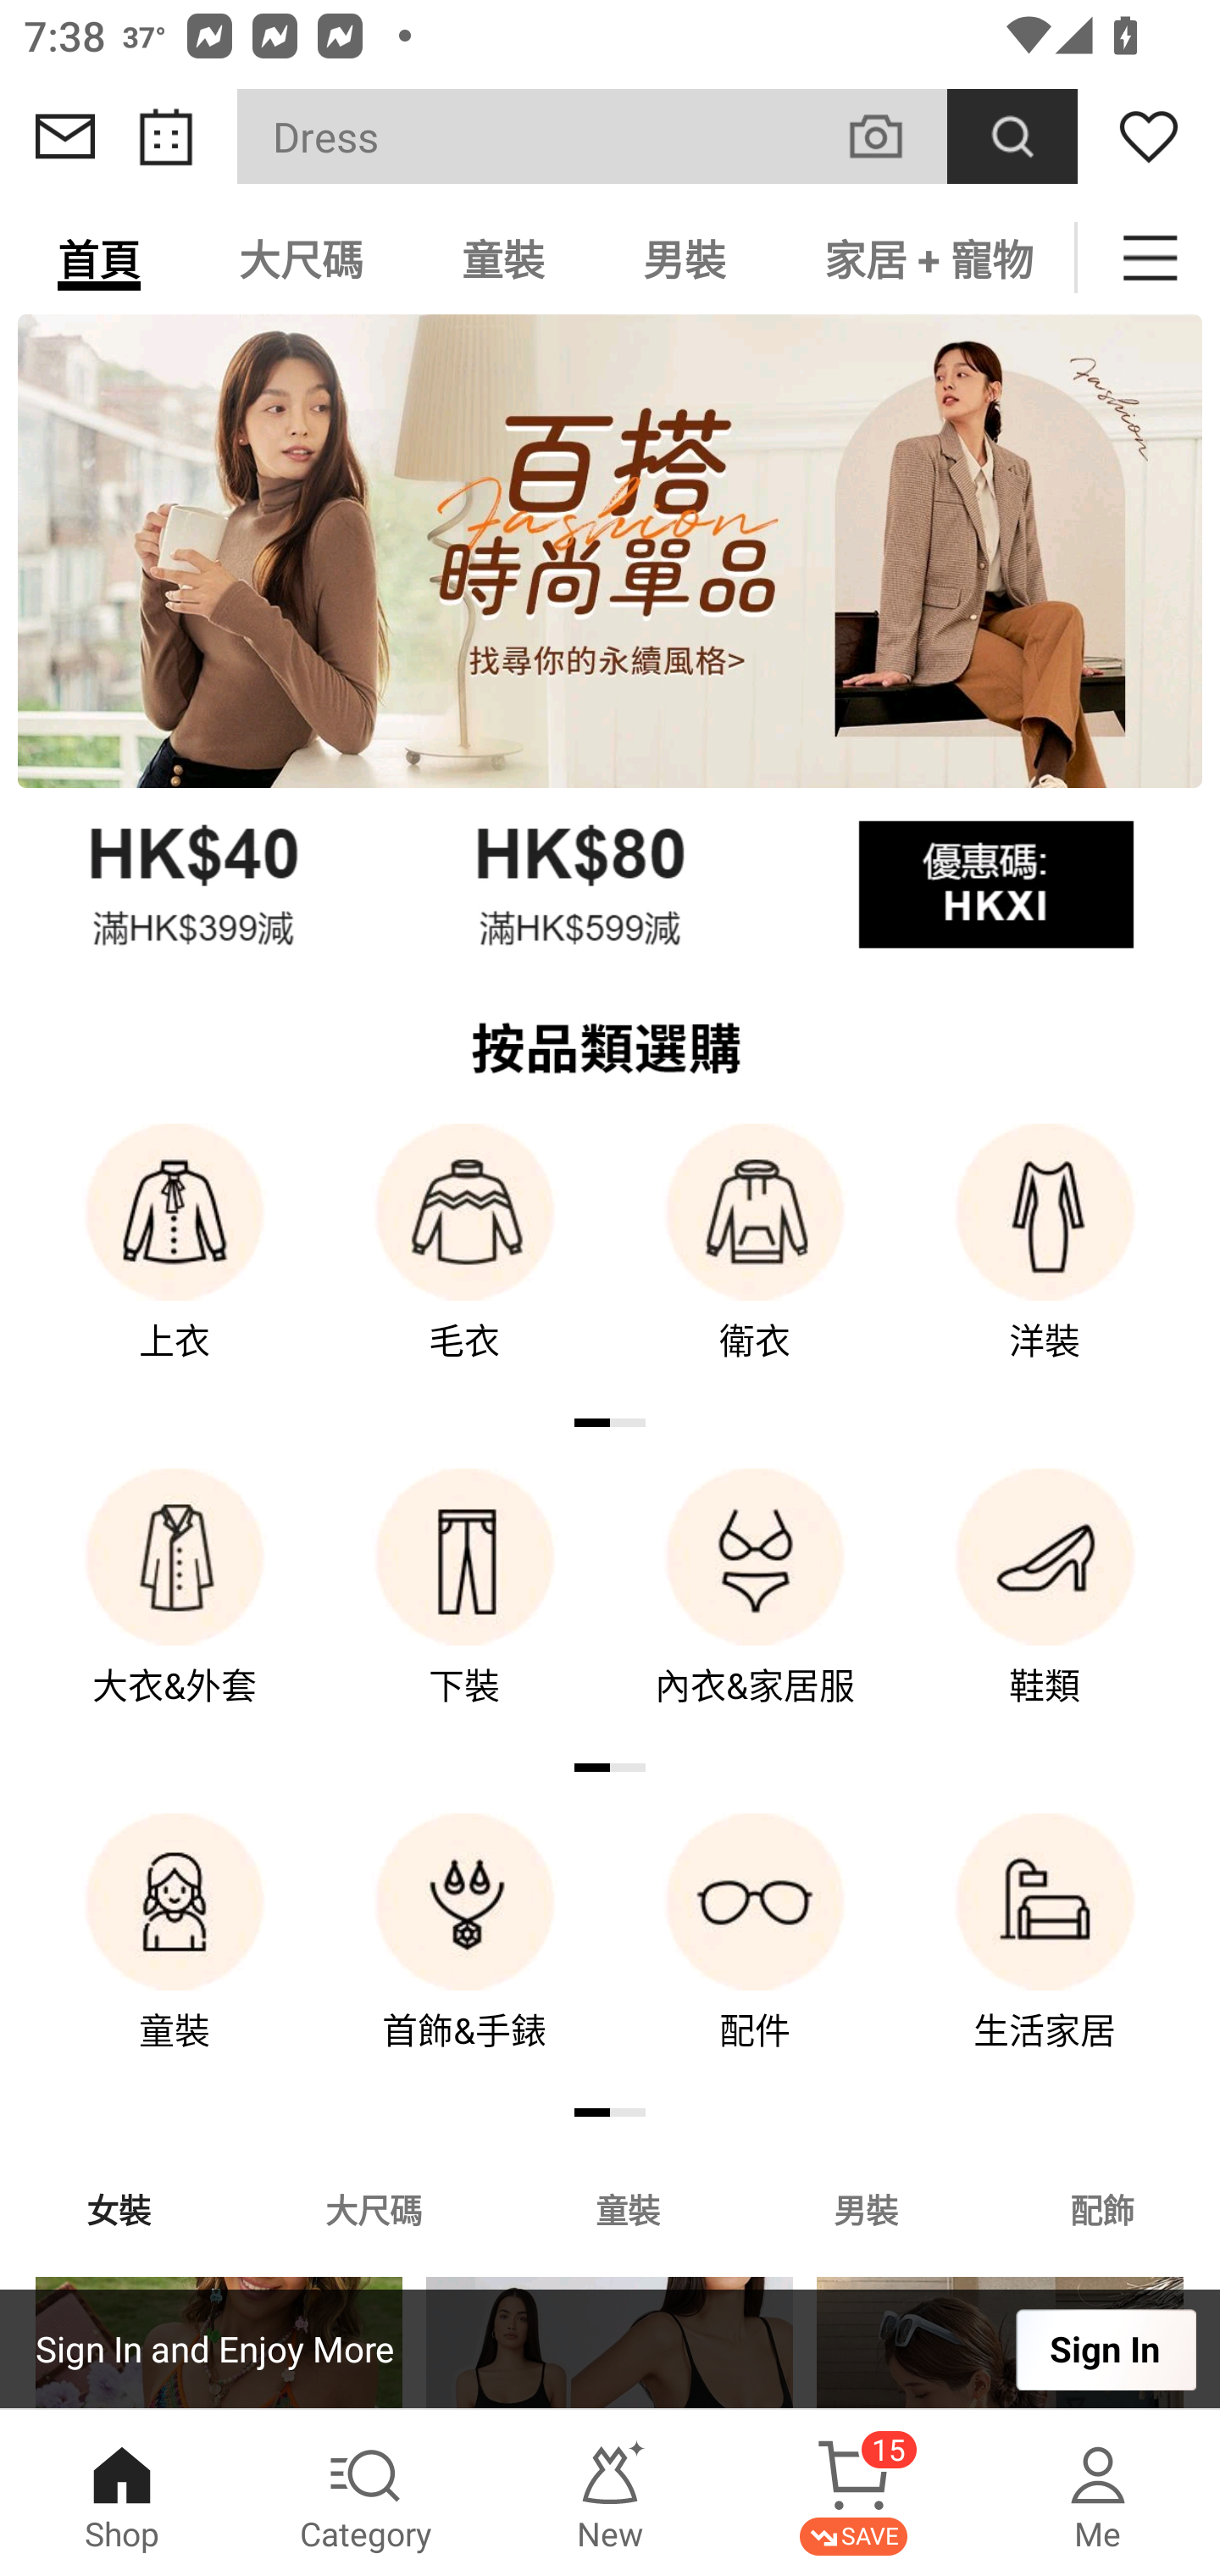  What do you see at coordinates (1045, 1955) in the screenshot?
I see `生活家居` at bounding box center [1045, 1955].